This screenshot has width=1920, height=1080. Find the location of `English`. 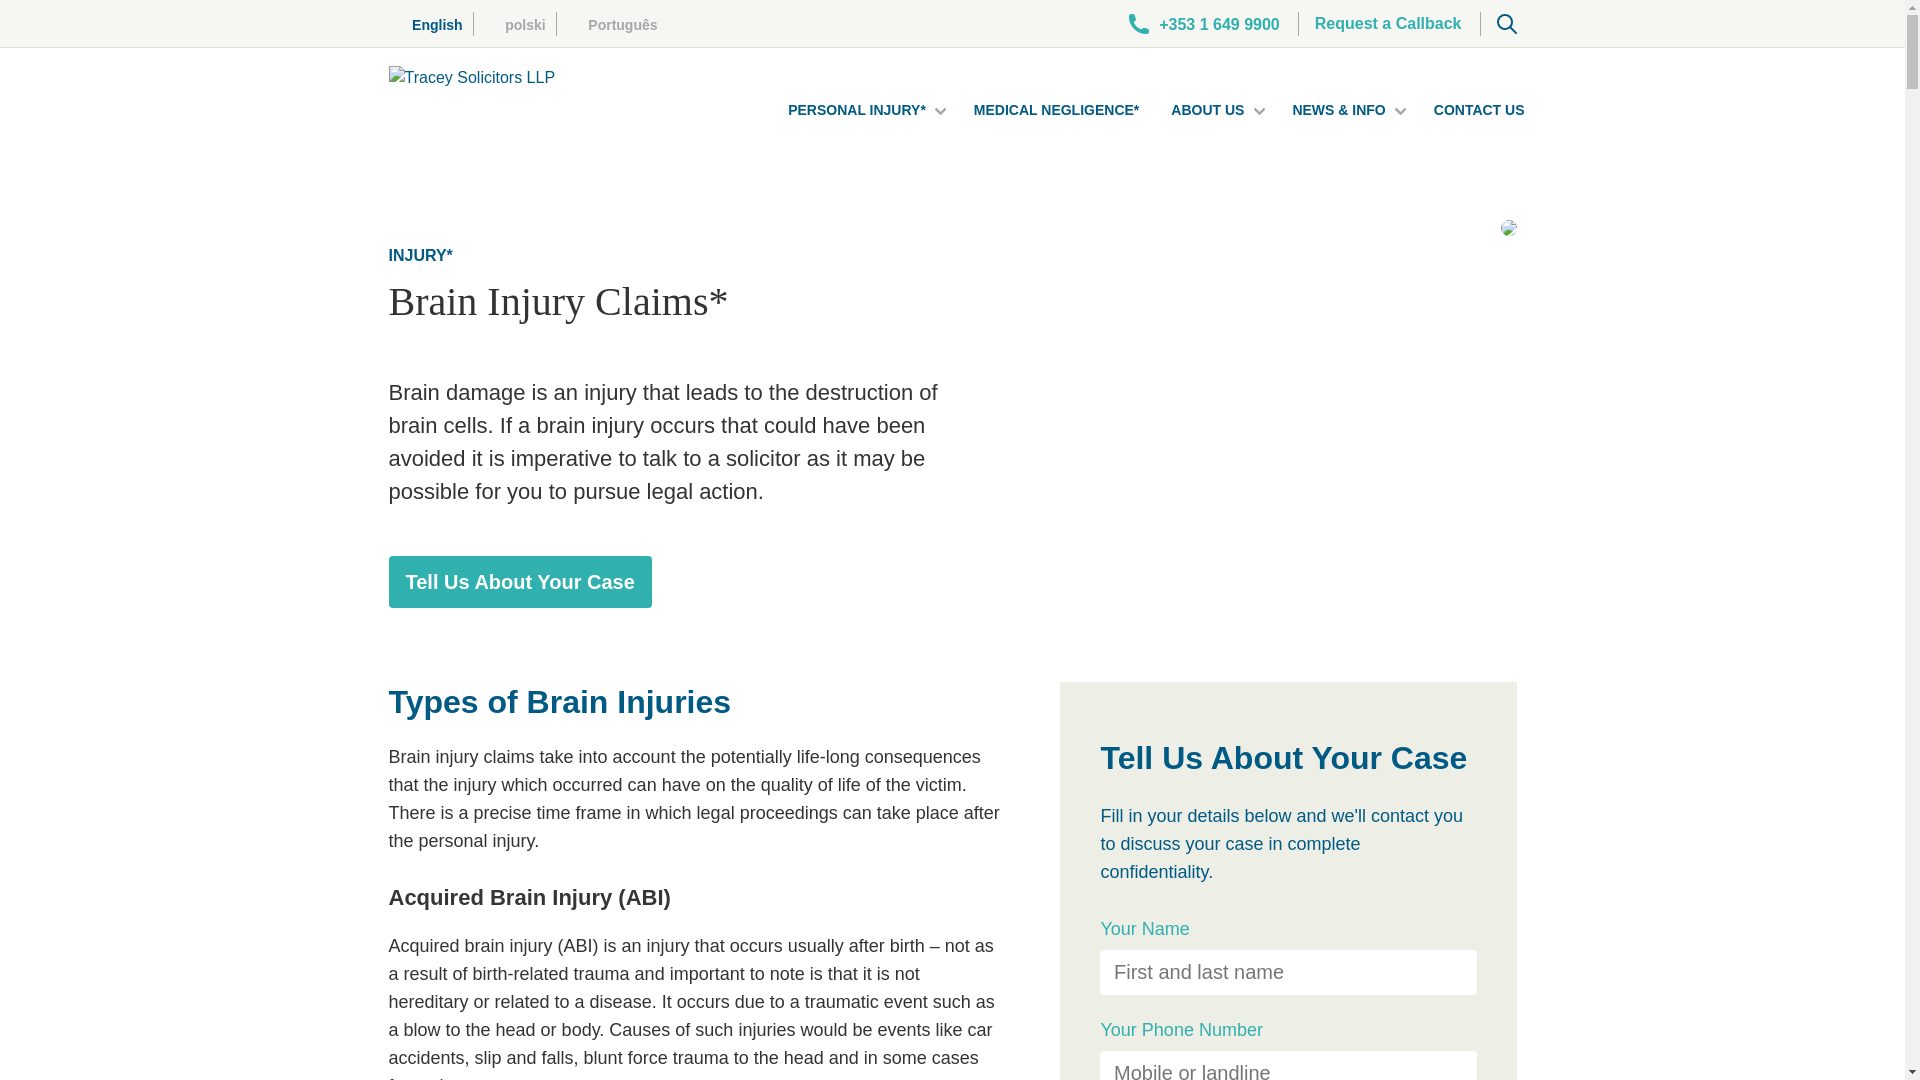

English is located at coordinates (434, 24).